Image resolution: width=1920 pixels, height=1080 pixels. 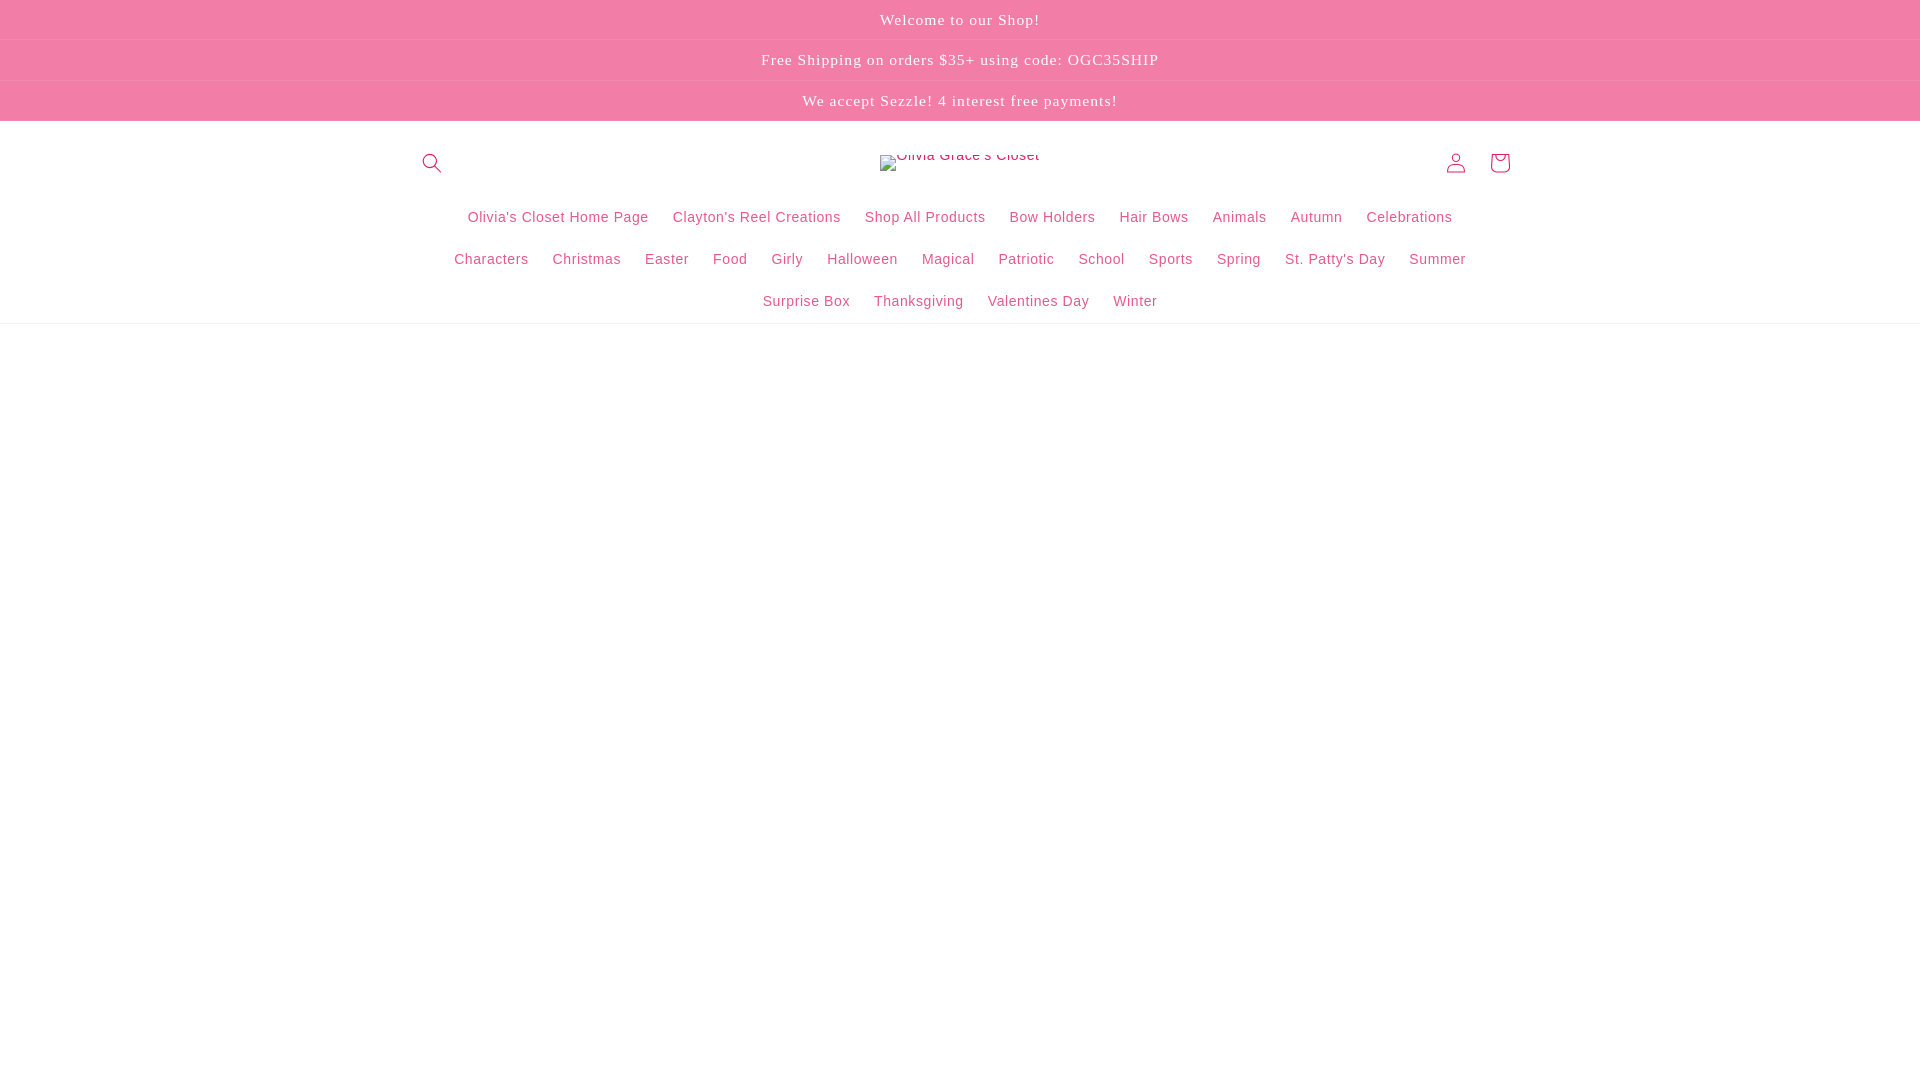 I want to click on Autumn, so click(x=1316, y=216).